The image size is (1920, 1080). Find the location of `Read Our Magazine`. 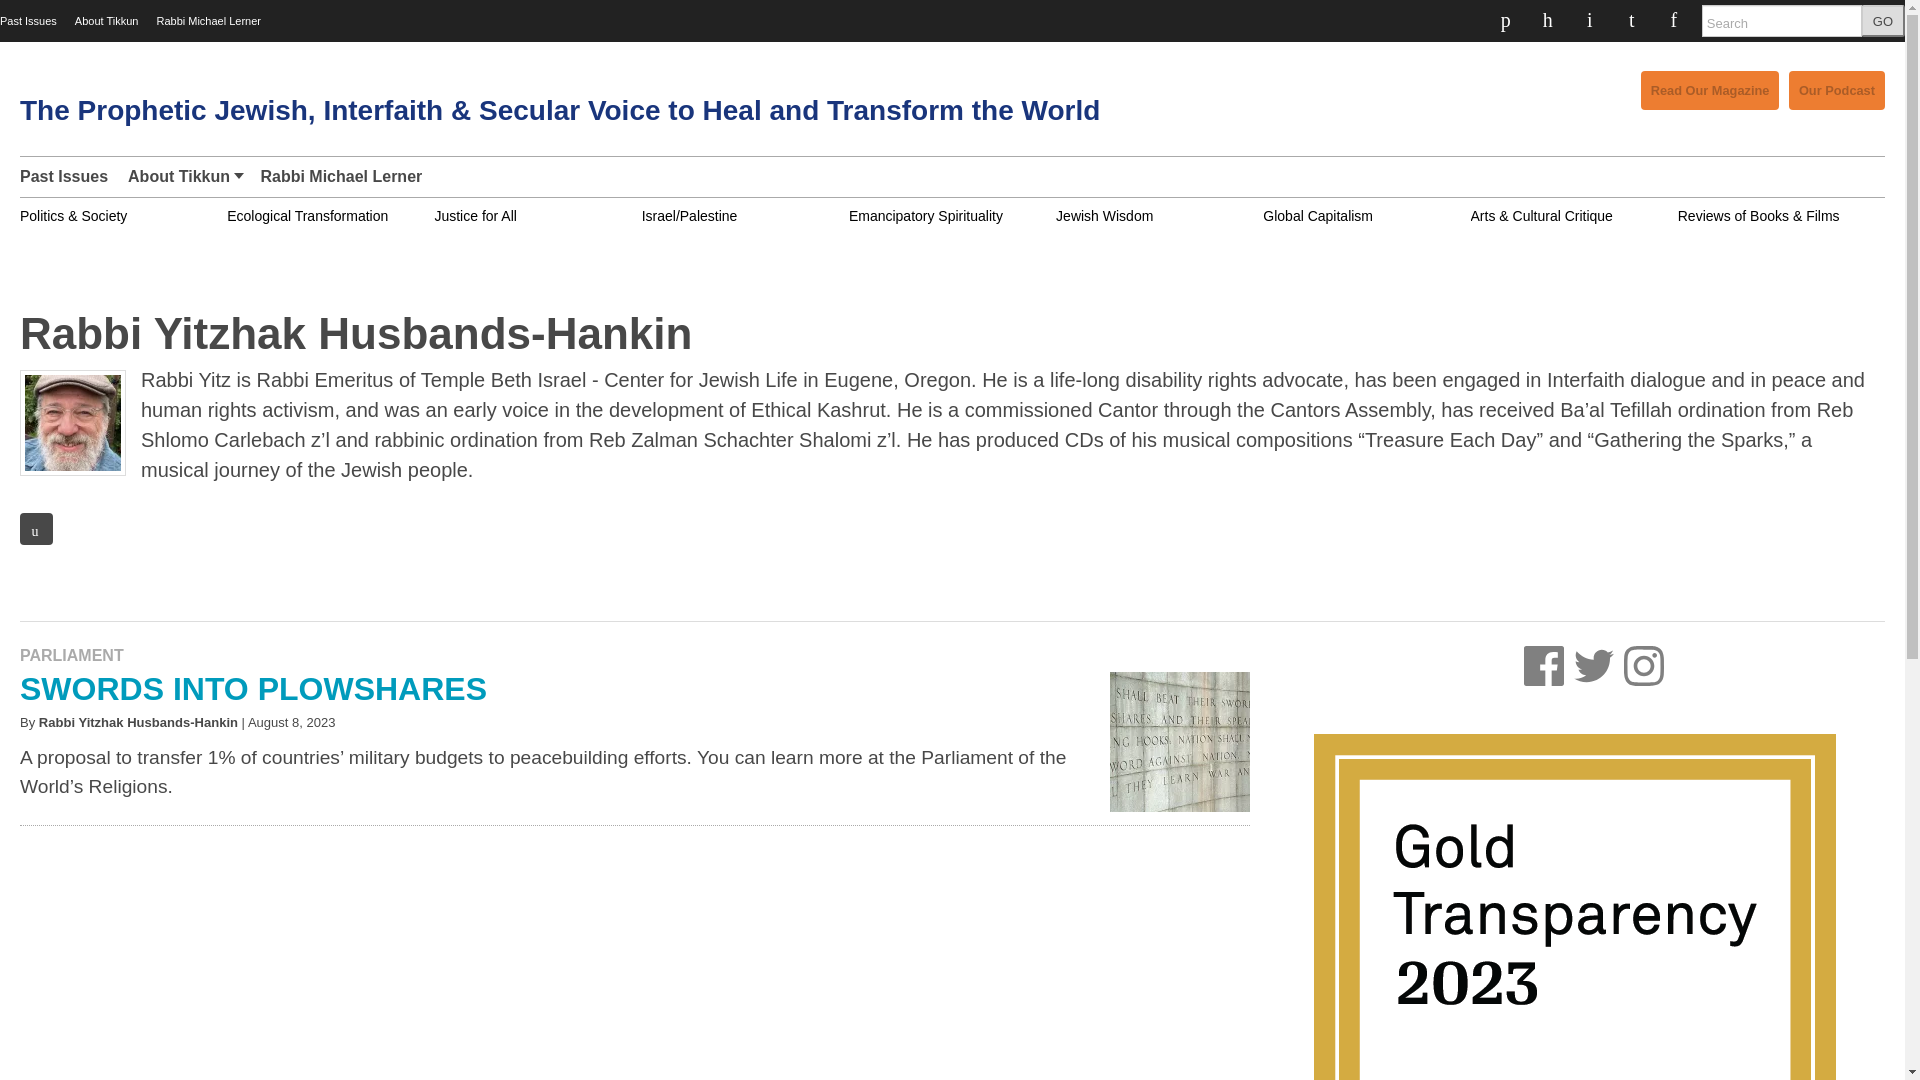

Read Our Magazine is located at coordinates (1710, 90).